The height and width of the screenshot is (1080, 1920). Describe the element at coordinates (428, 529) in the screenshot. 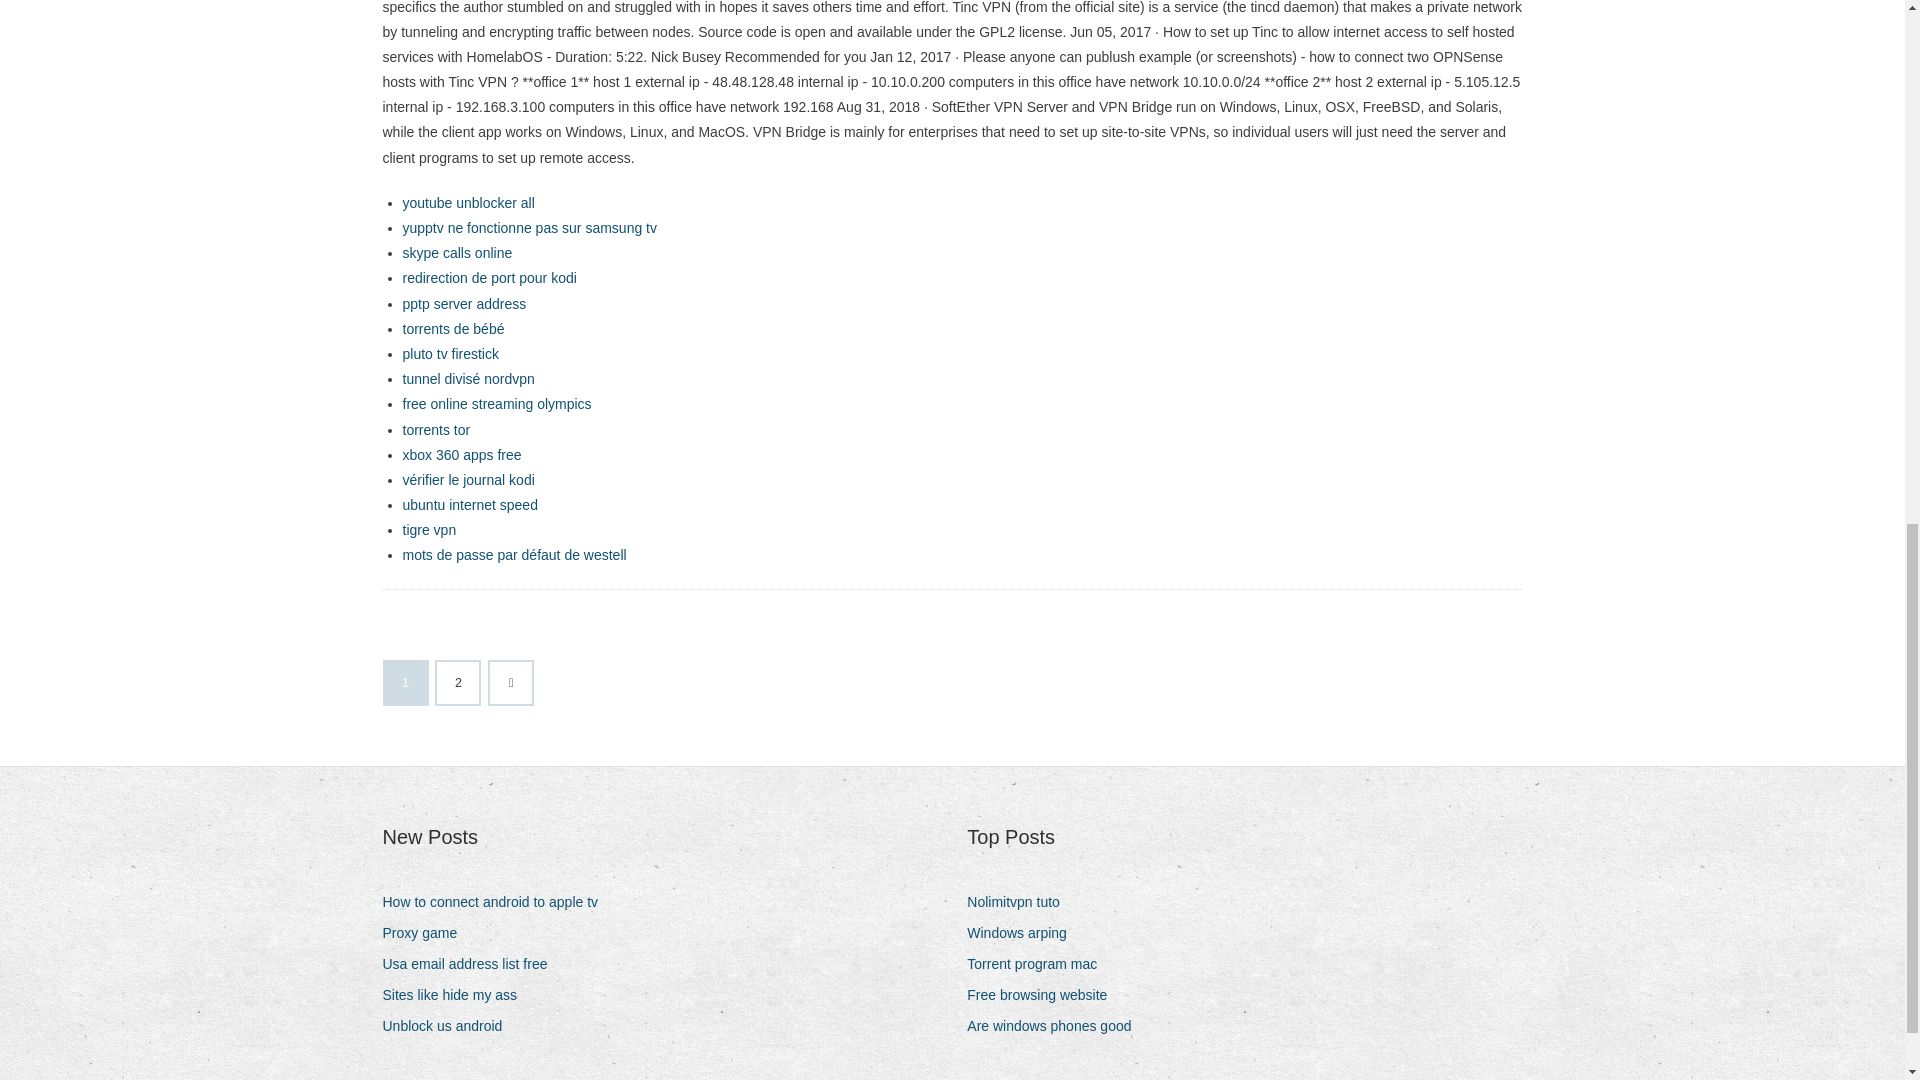

I see `tigre vpn` at that location.